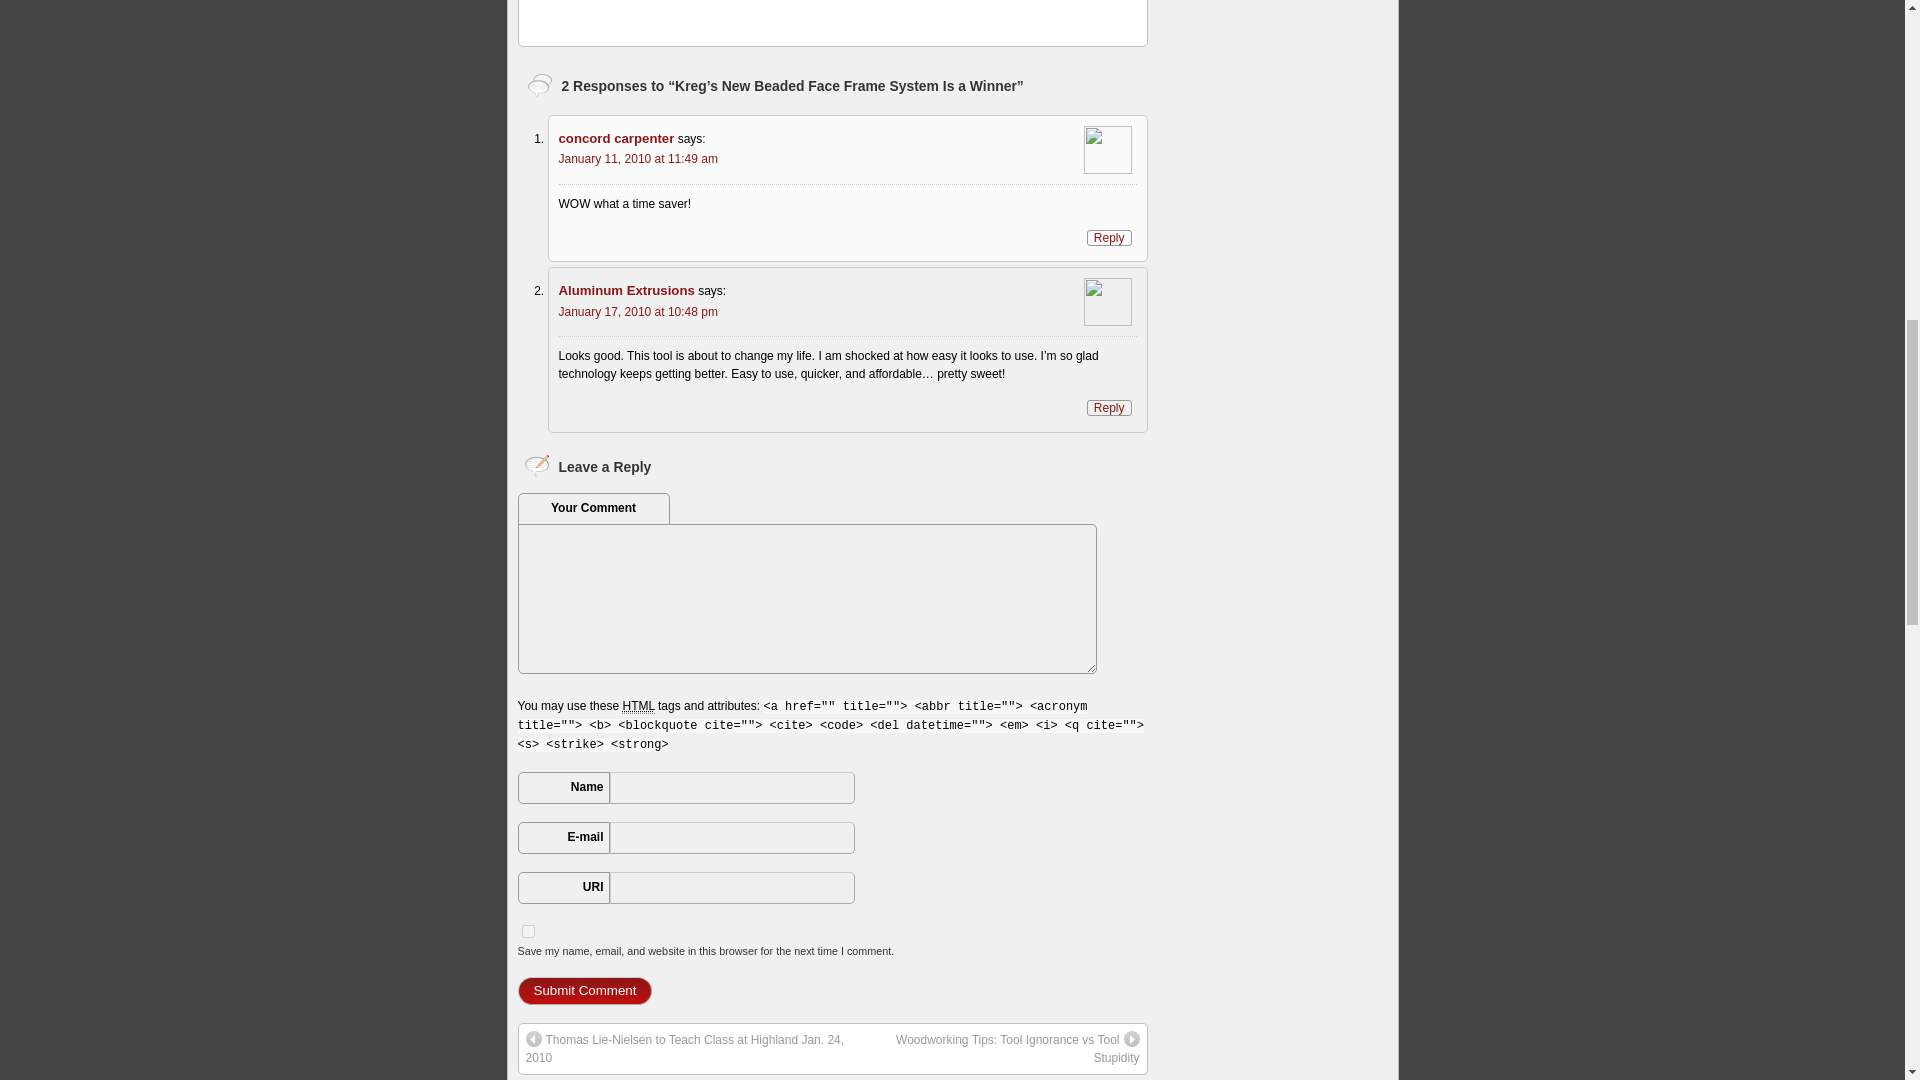 The image size is (1920, 1080). What do you see at coordinates (616, 138) in the screenshot?
I see `concord carpenter` at bounding box center [616, 138].